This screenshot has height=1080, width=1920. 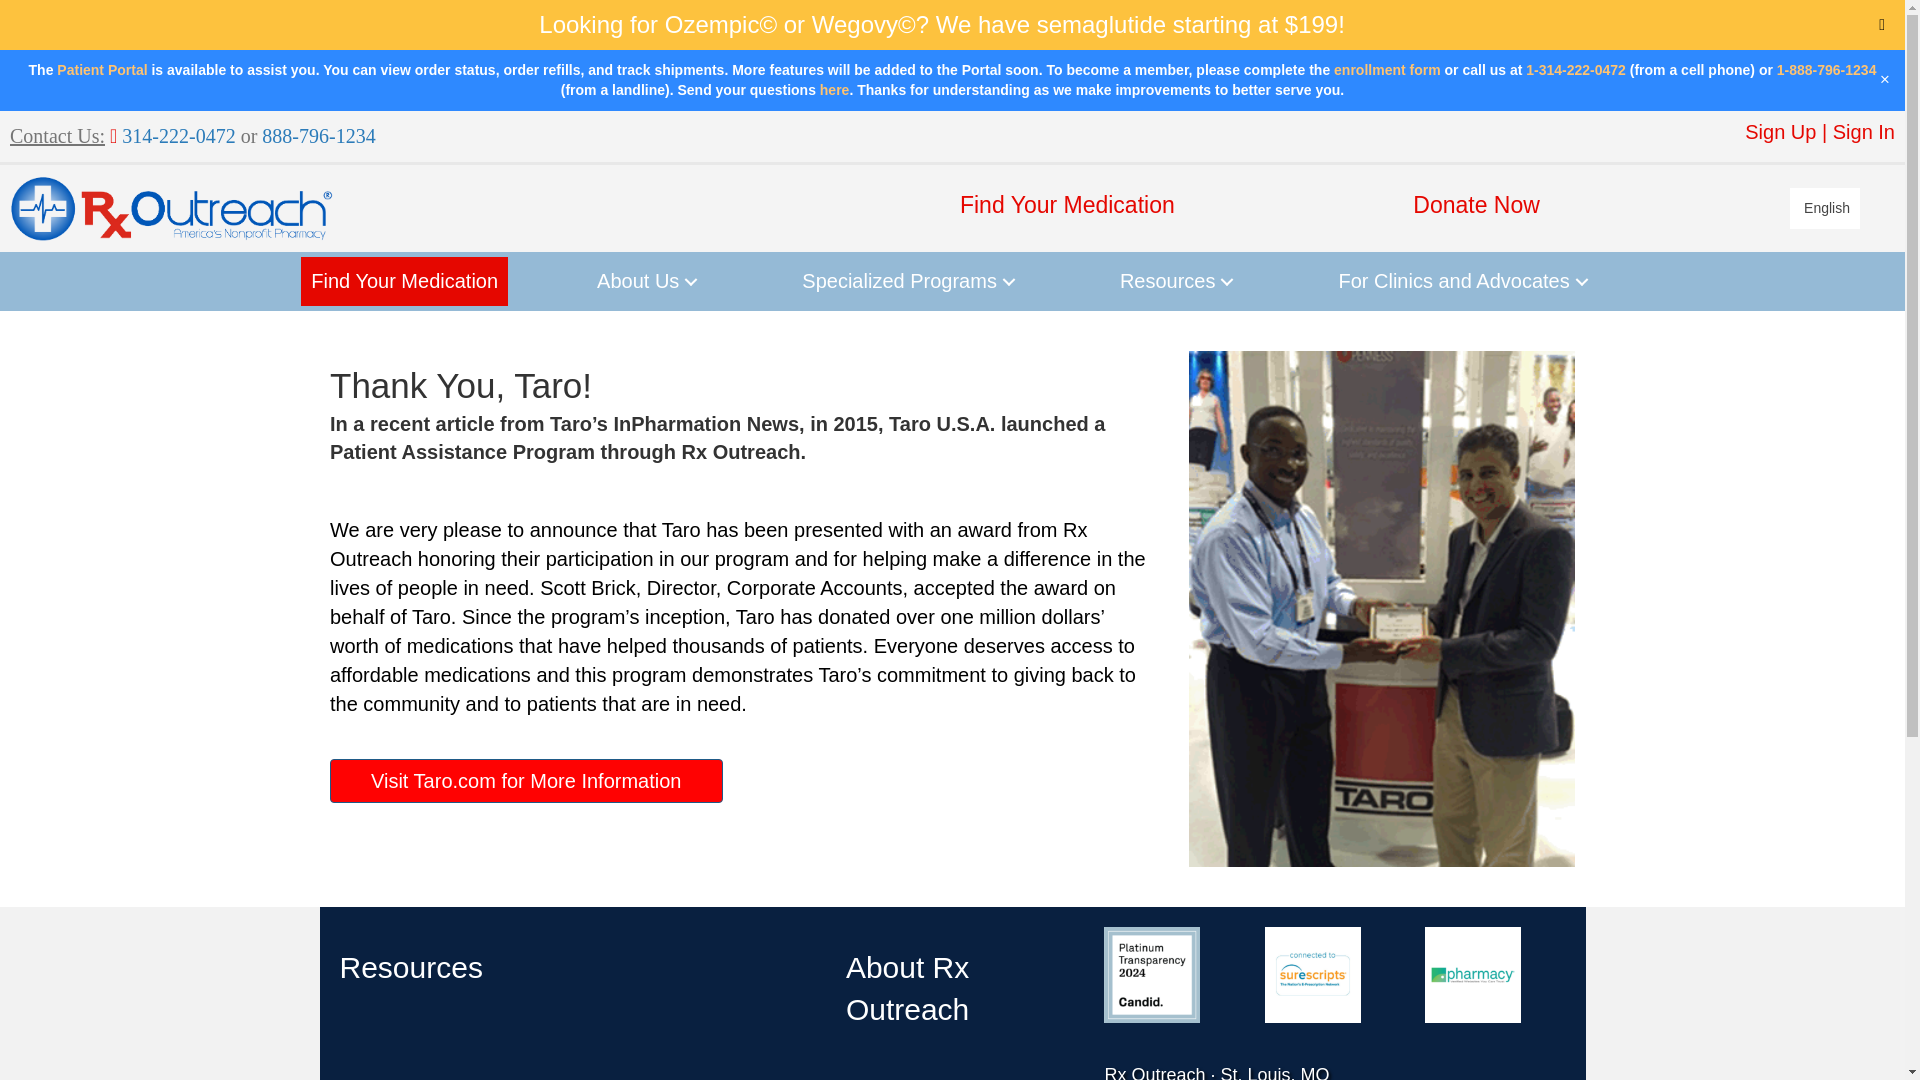 I want to click on For Clinics and Advocates, so click(x=1466, y=281).